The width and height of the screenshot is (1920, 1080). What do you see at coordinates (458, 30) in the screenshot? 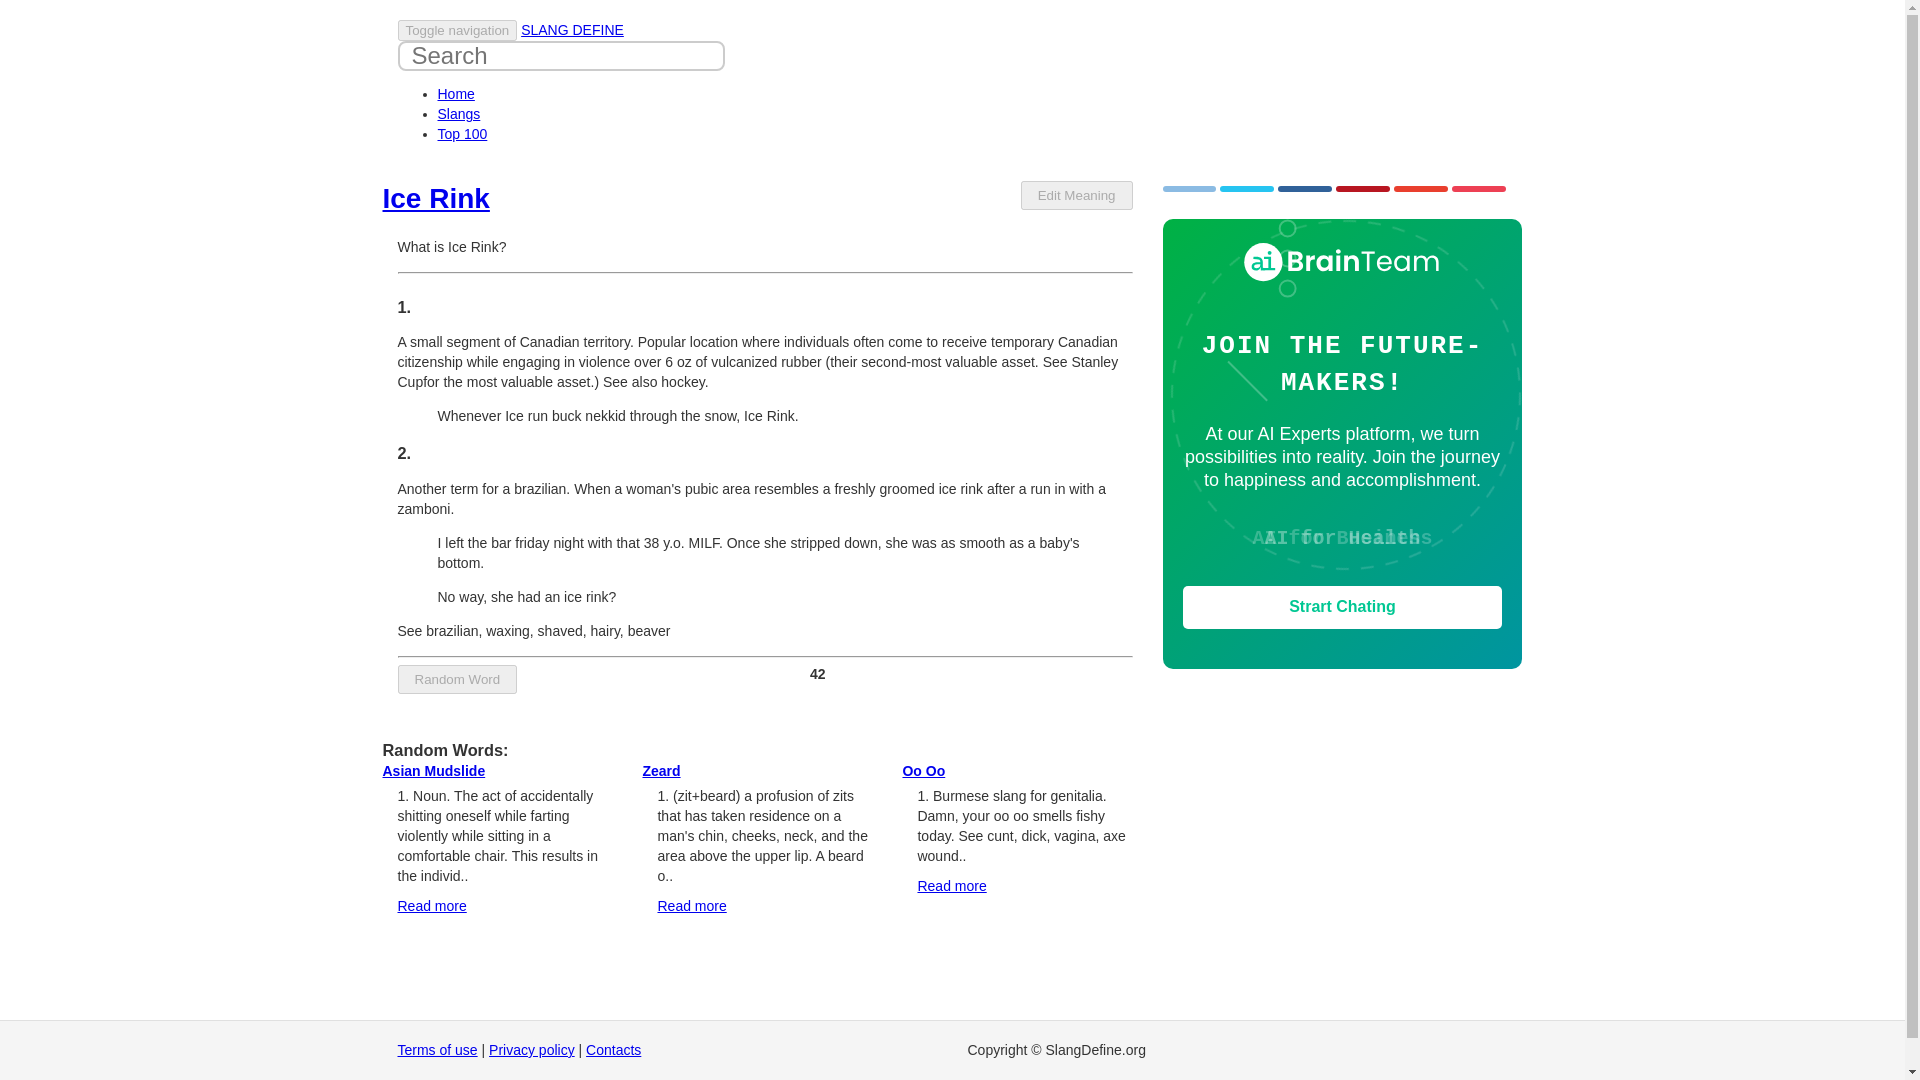
I see `Toggle navigation` at bounding box center [458, 30].